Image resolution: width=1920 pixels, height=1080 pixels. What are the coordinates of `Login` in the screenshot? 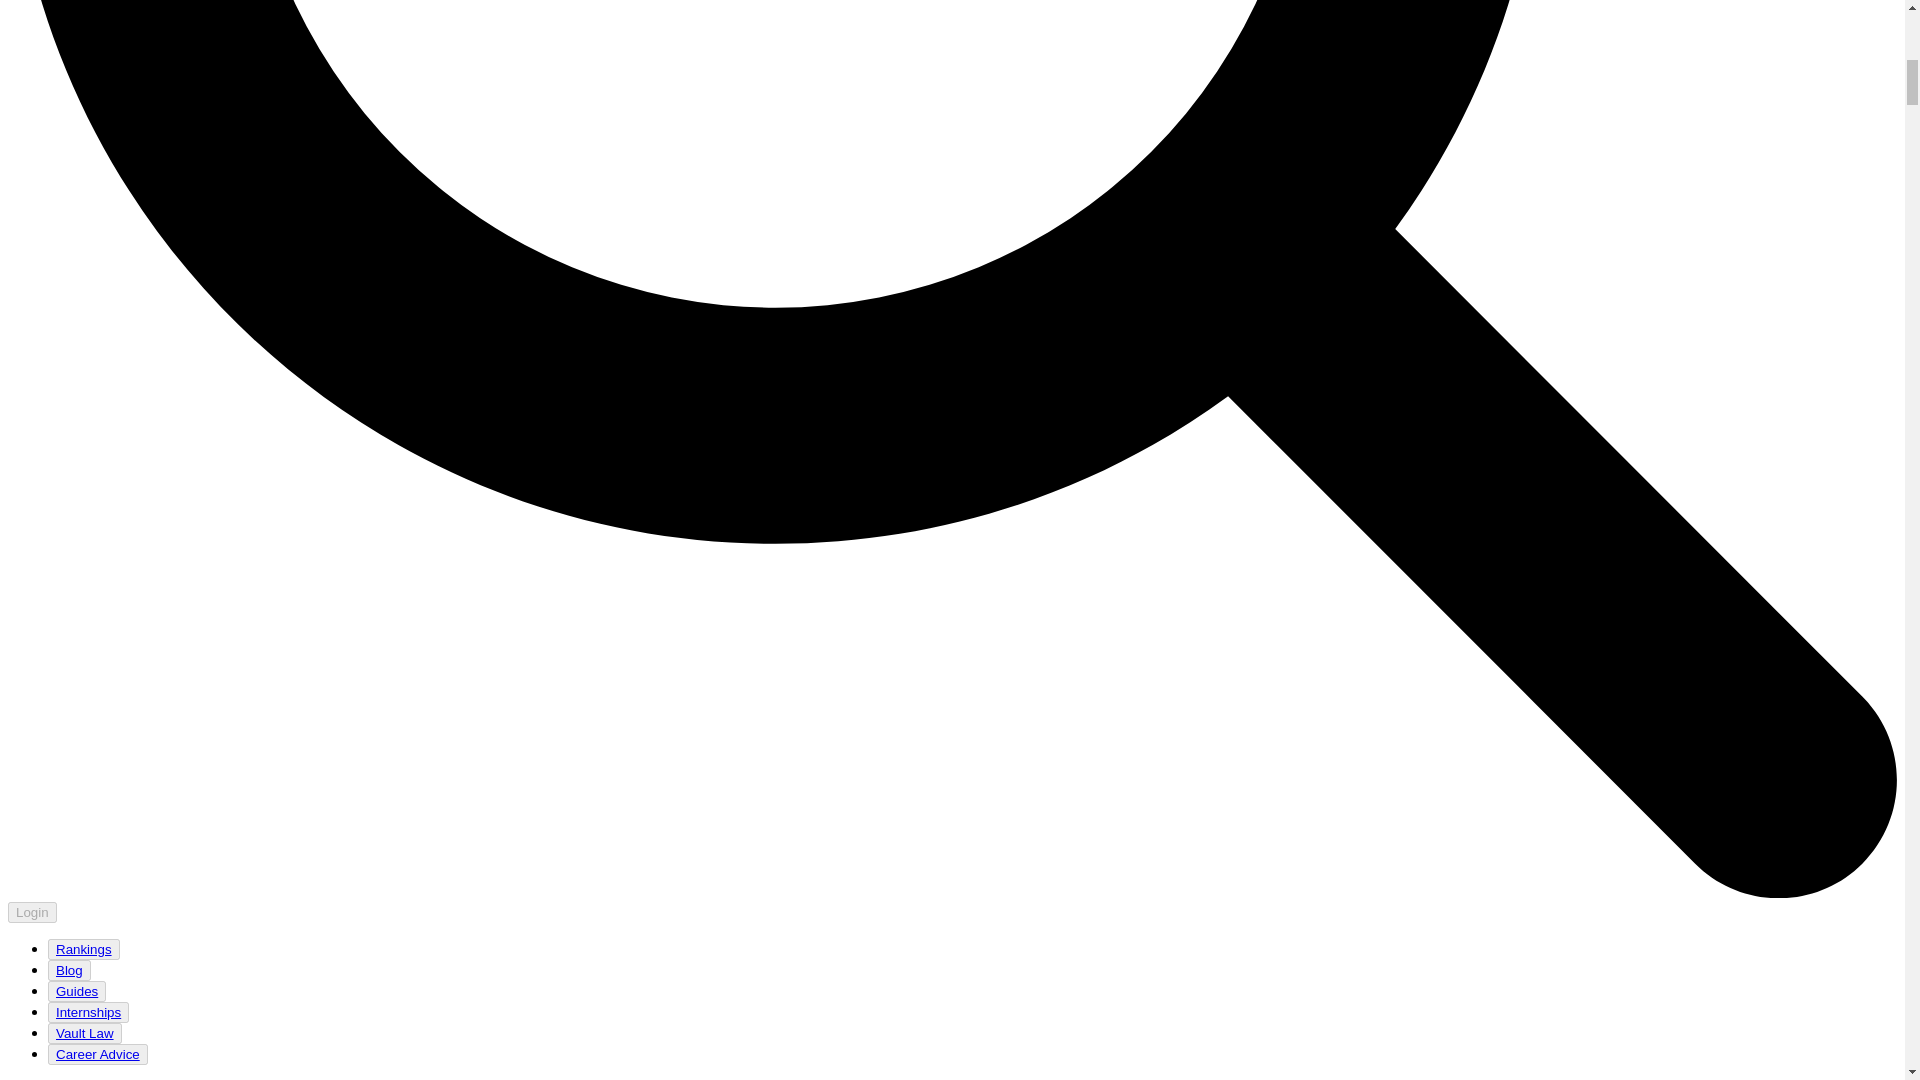 It's located at (32, 911).